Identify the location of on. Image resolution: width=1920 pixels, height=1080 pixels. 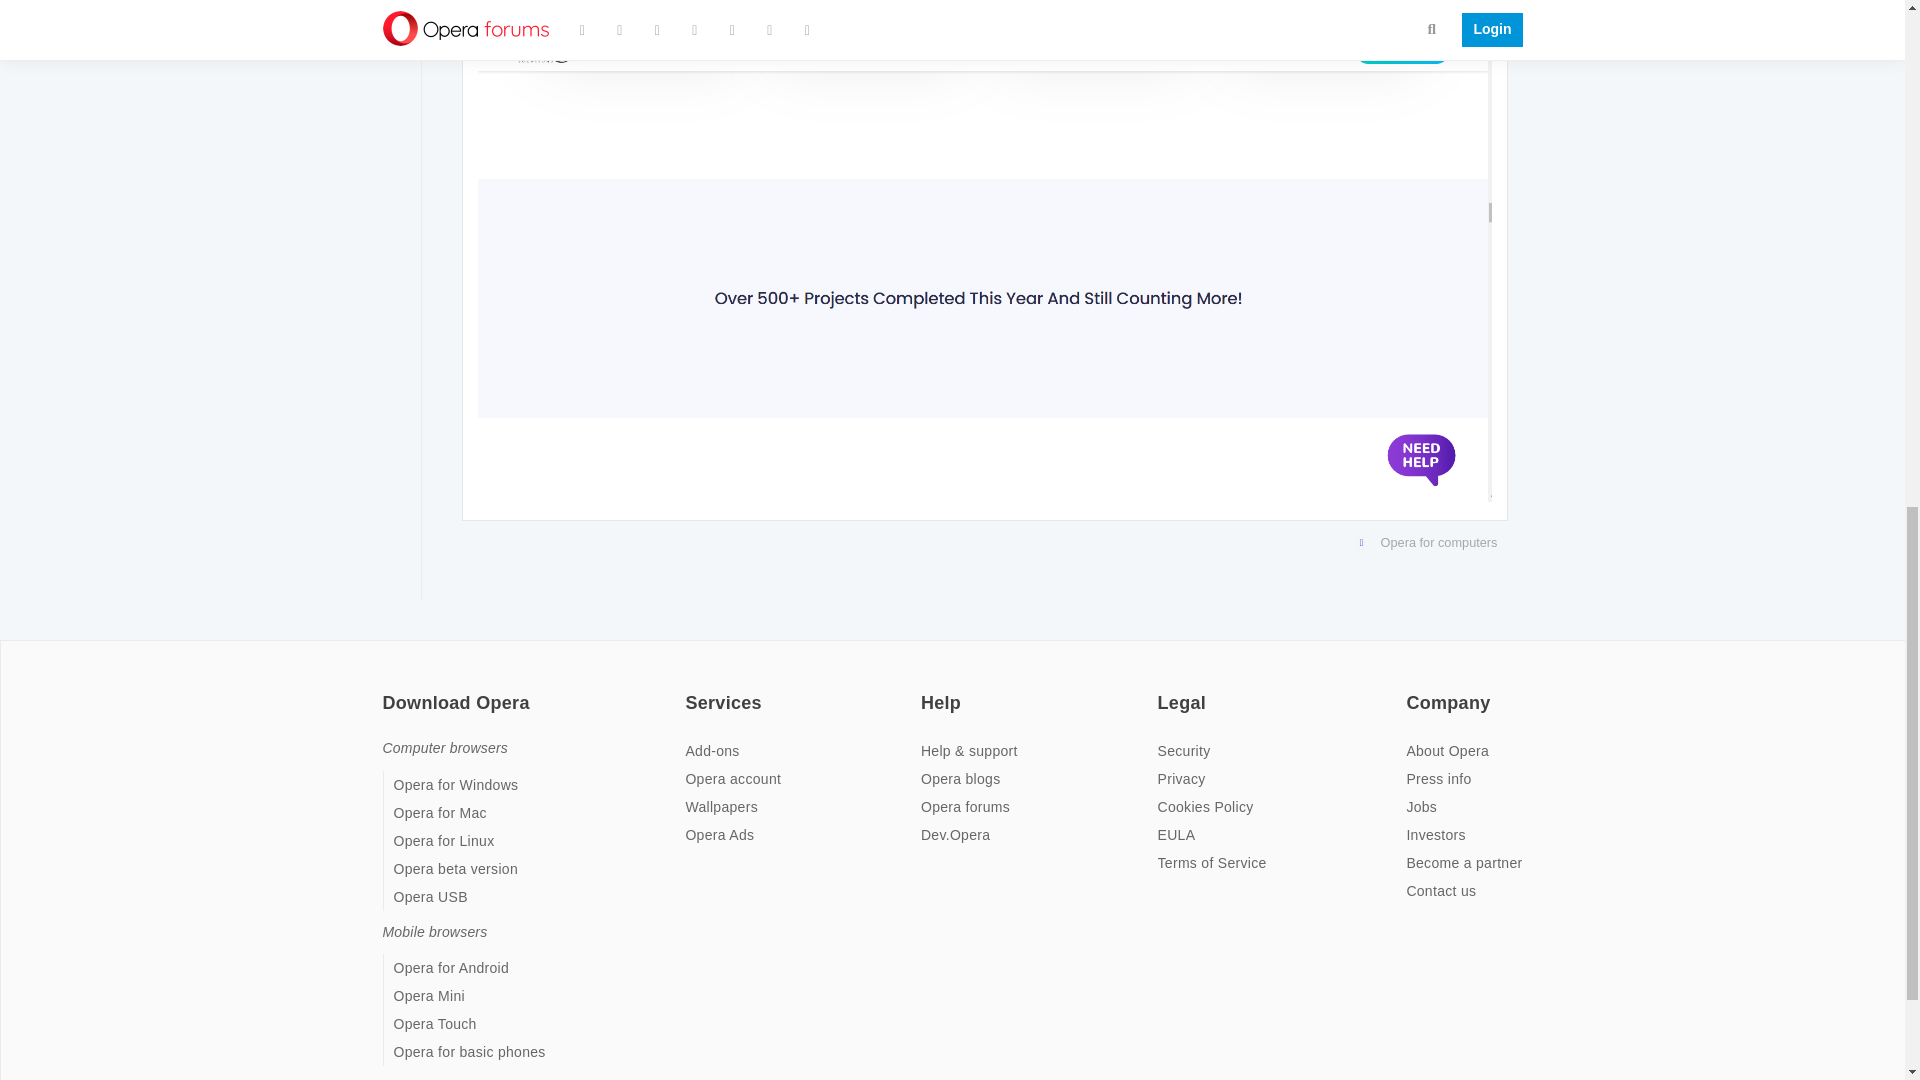
(1163, 689).